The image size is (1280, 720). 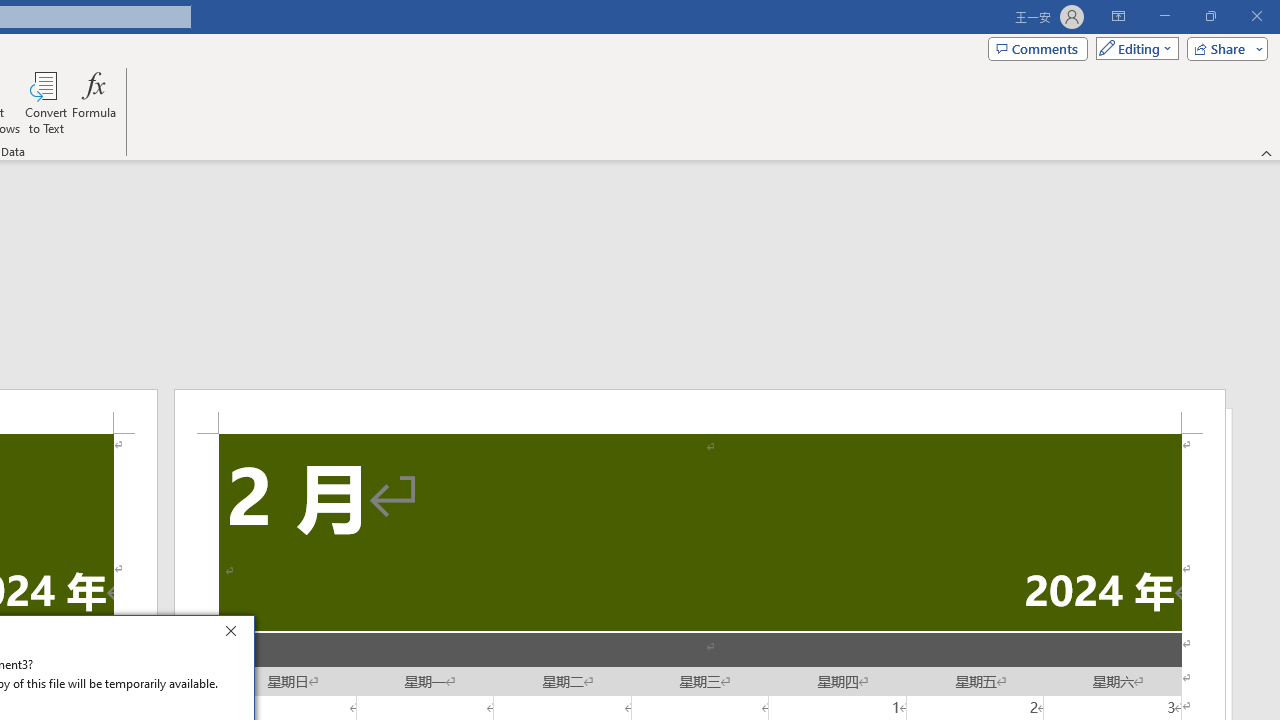 I want to click on Share, so click(x=1223, y=48).